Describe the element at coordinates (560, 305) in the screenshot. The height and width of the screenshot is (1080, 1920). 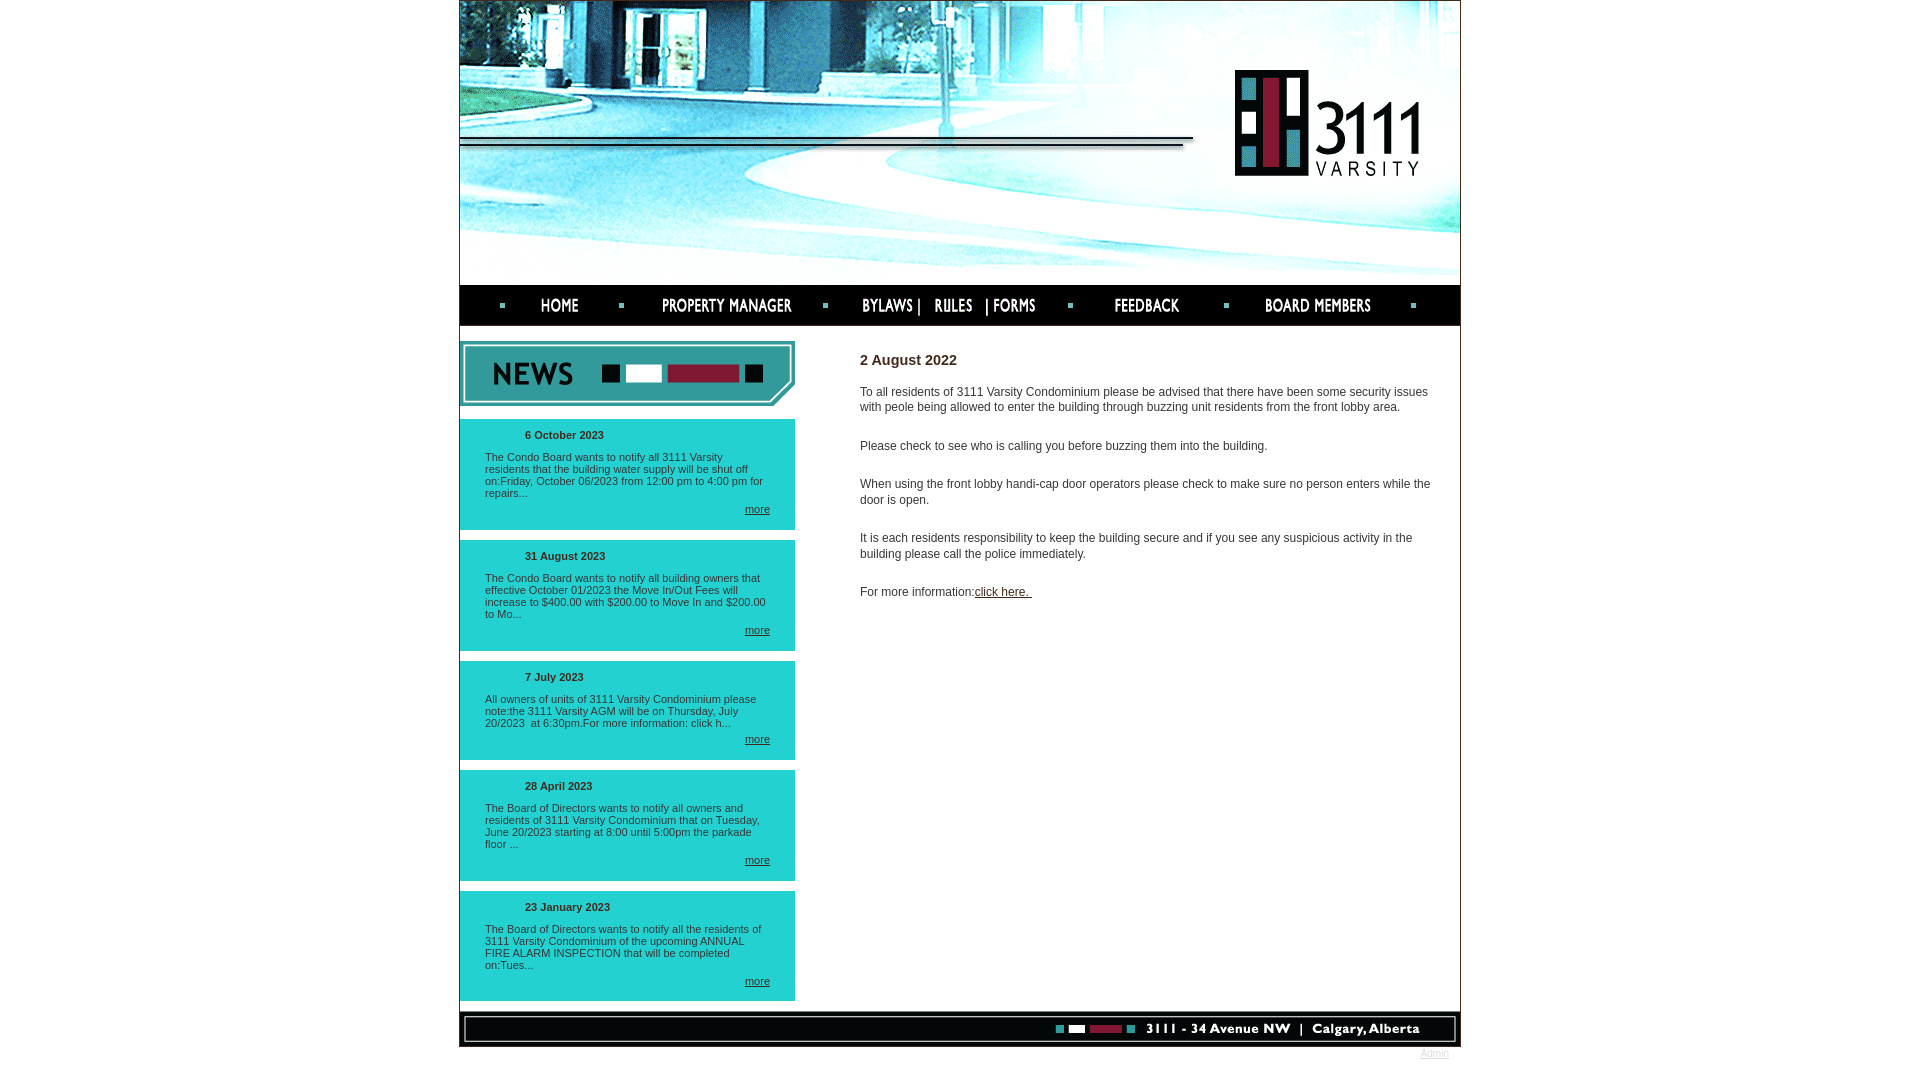
I see ` ` at that location.